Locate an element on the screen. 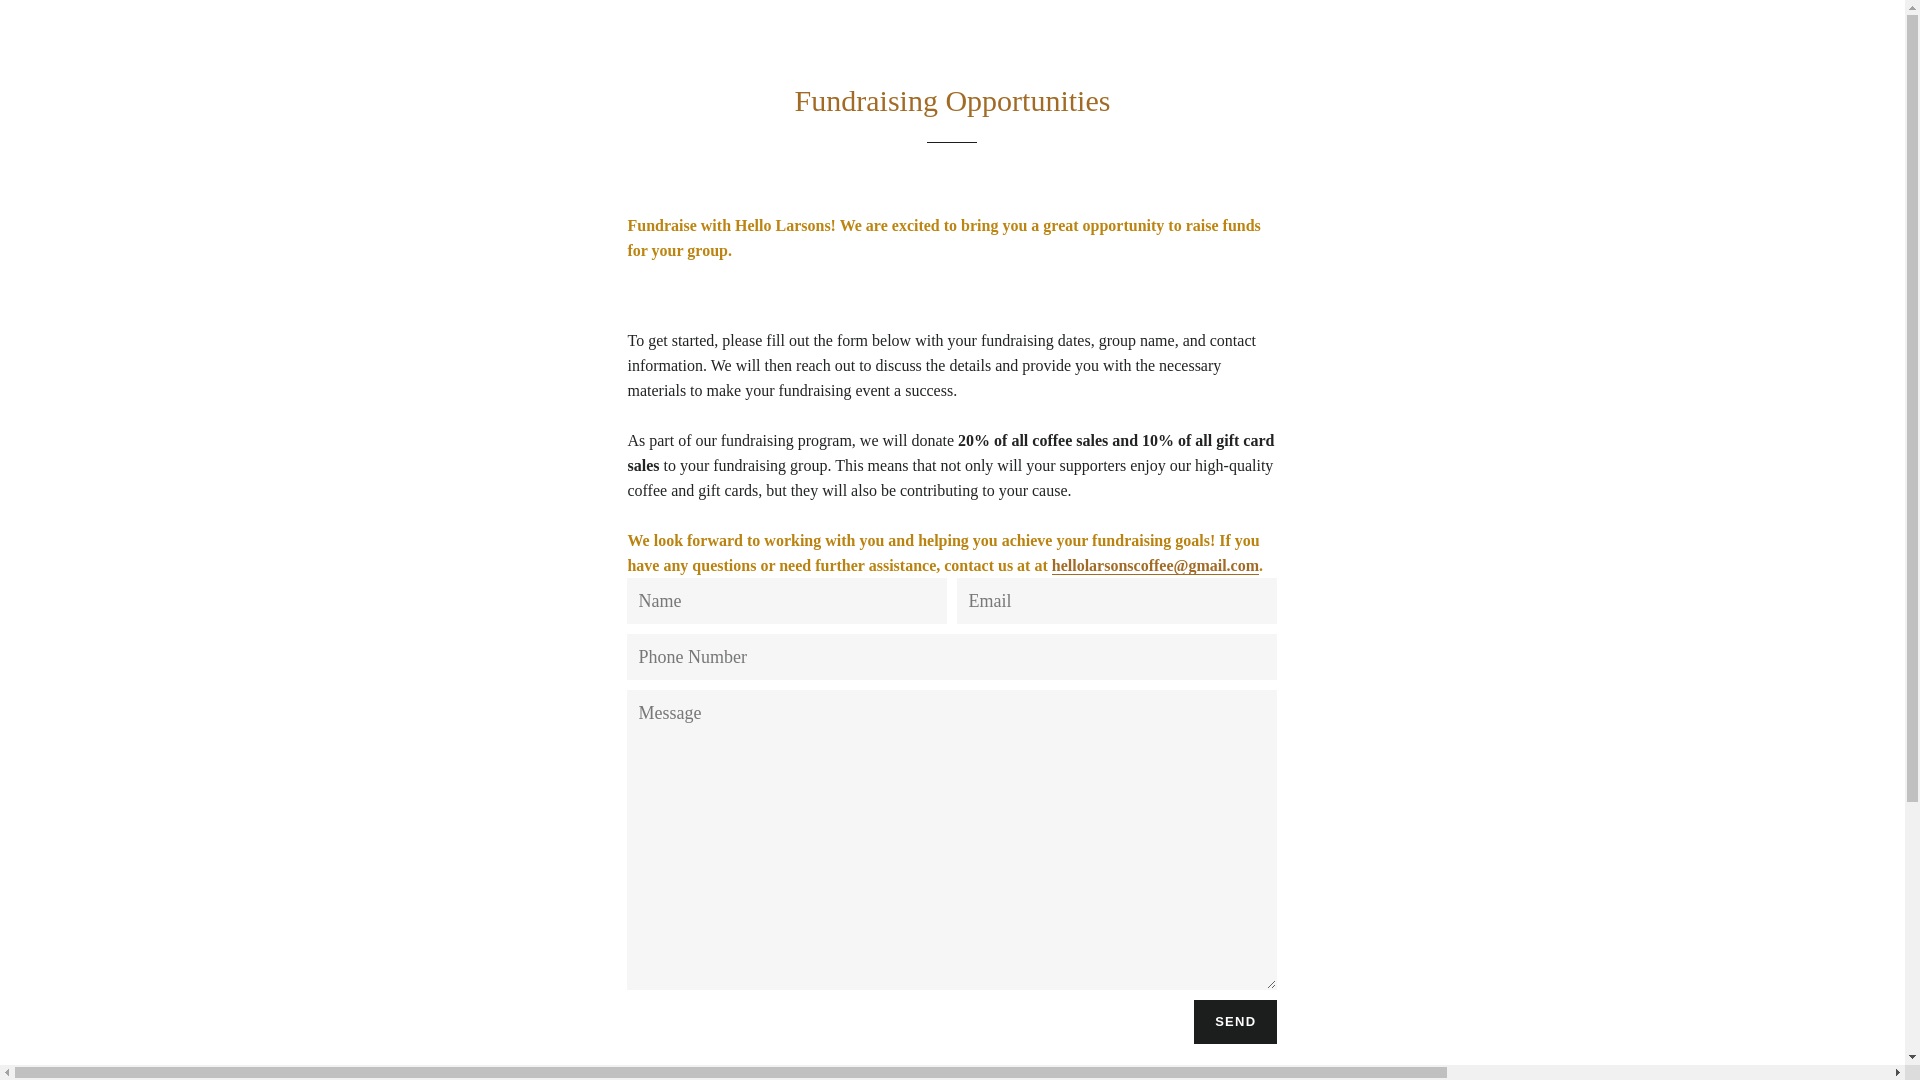  Send is located at coordinates (1235, 1022).